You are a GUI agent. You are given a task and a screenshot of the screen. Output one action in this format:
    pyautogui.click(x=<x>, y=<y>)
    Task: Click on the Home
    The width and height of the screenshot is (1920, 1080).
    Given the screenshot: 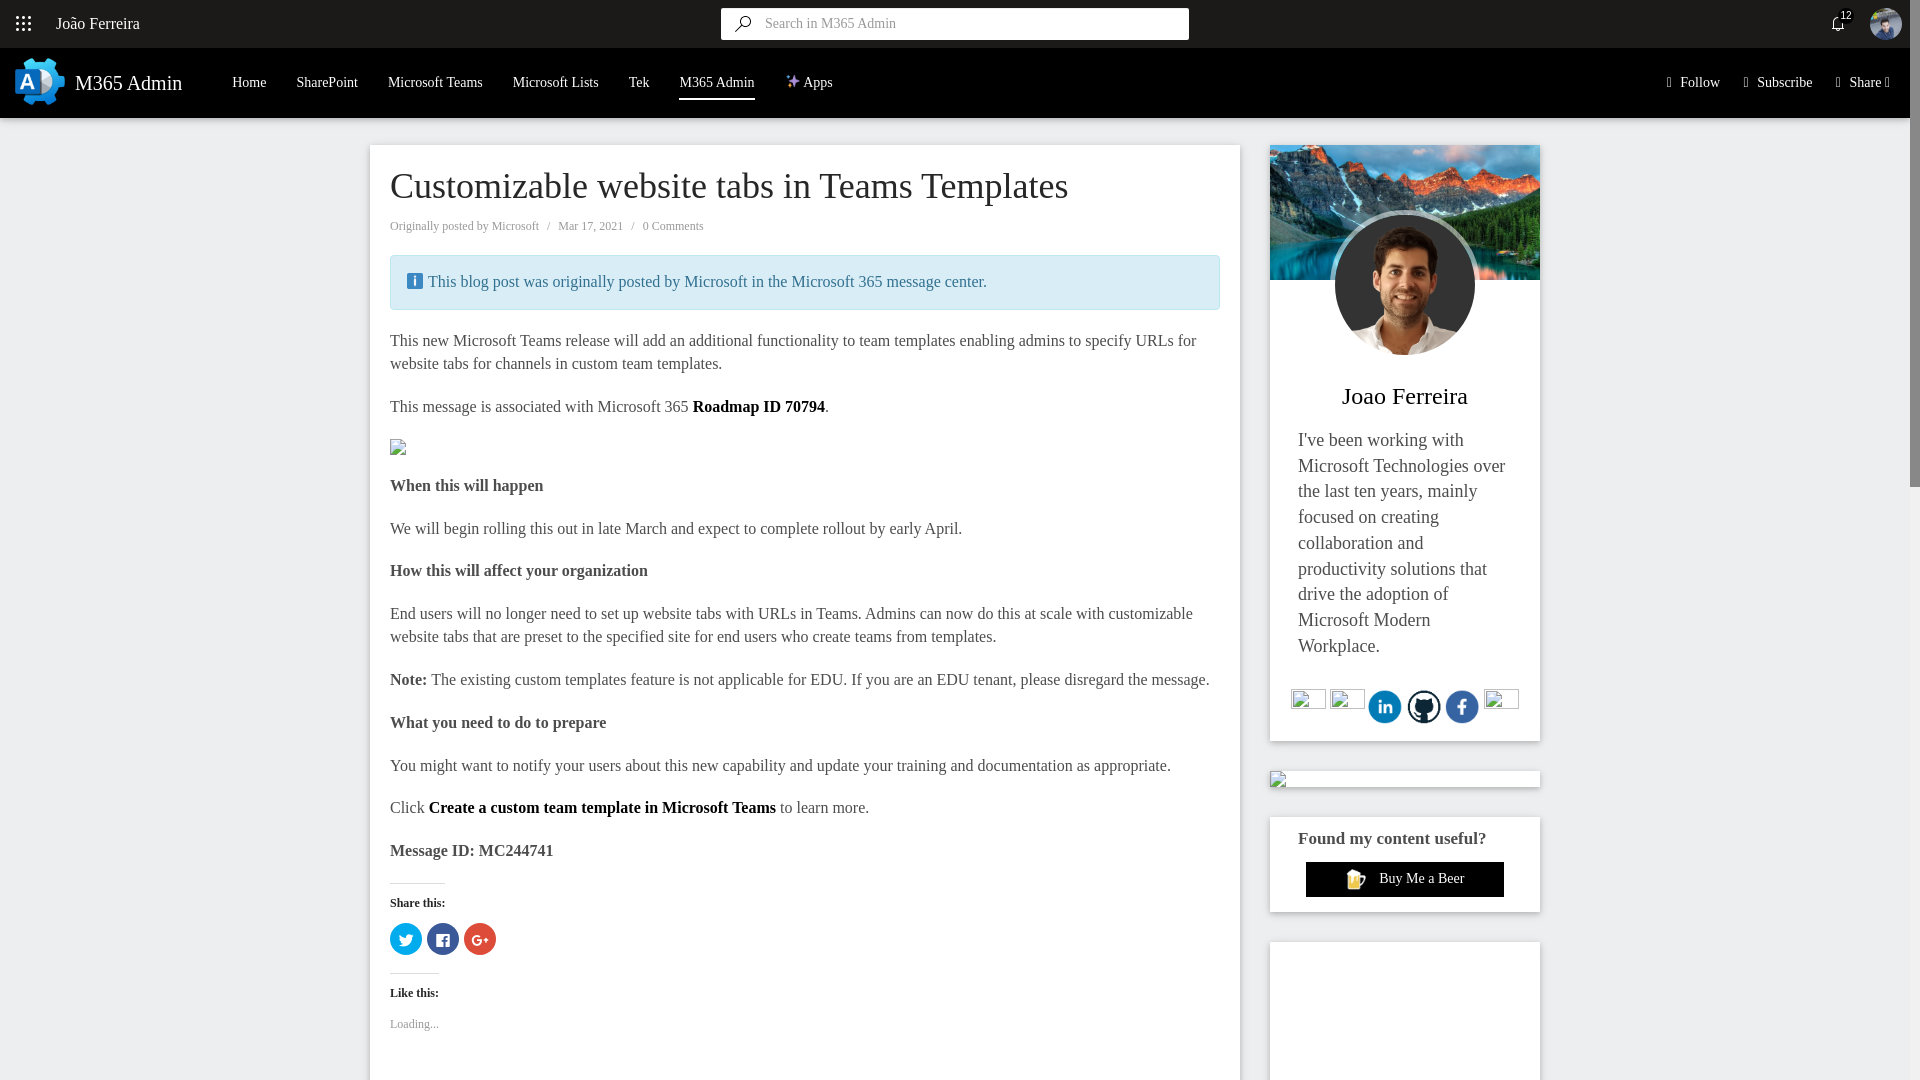 What is the action you would take?
    pyautogui.click(x=249, y=82)
    